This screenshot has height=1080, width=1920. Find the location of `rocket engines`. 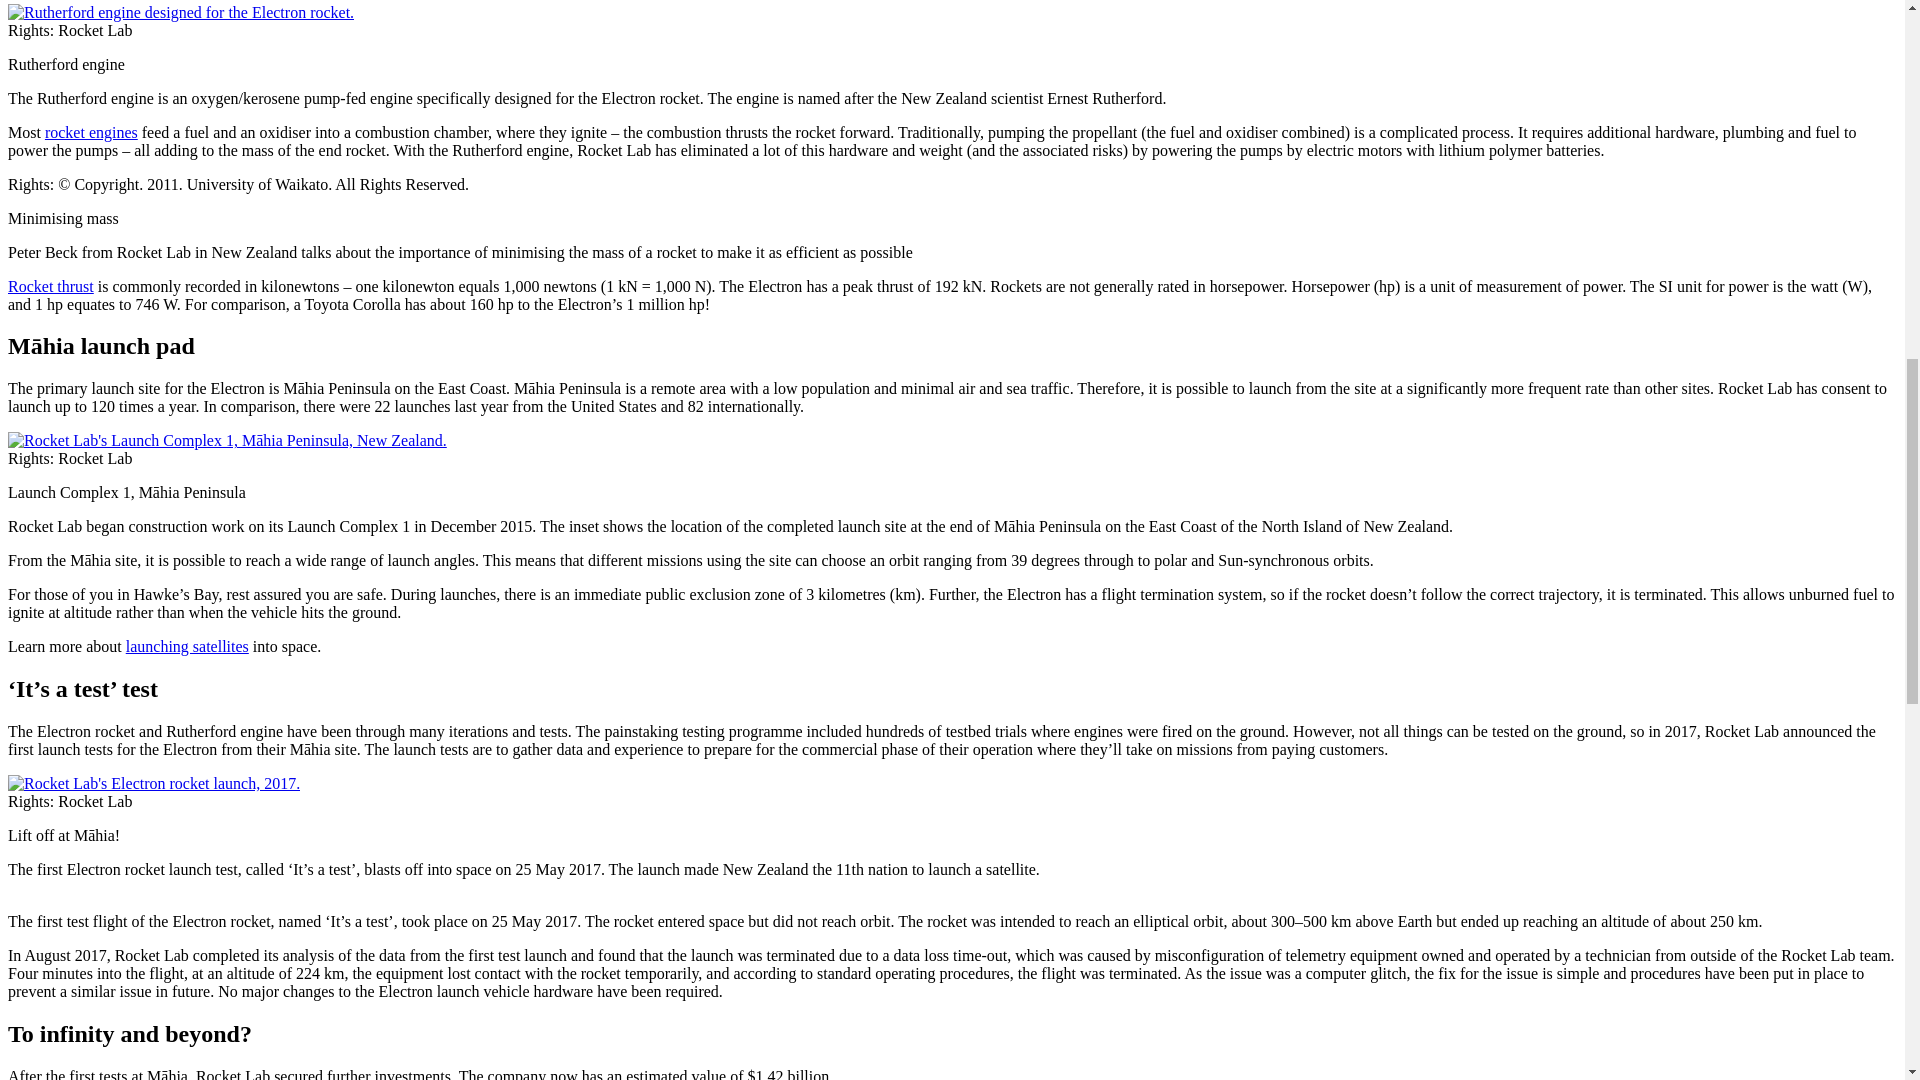

rocket engines is located at coordinates (91, 132).